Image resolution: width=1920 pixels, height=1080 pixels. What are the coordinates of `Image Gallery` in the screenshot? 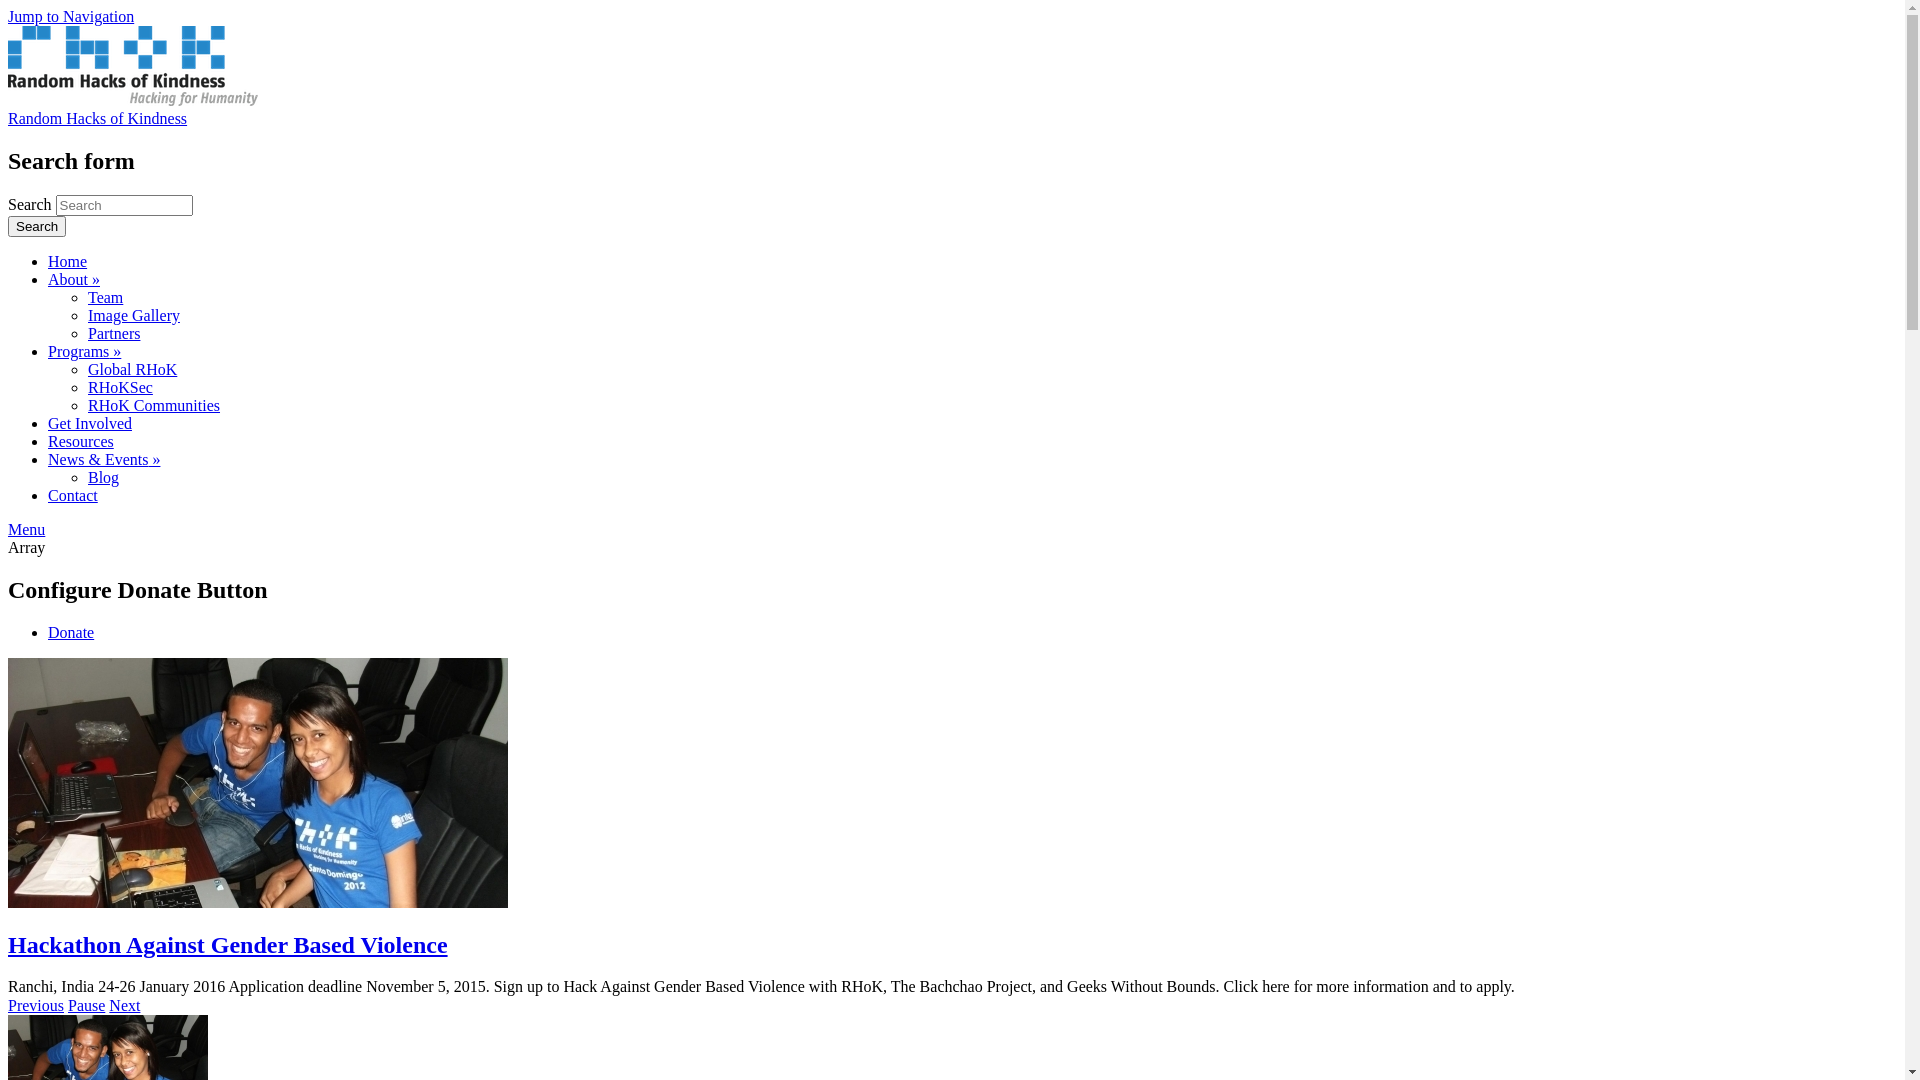 It's located at (134, 316).